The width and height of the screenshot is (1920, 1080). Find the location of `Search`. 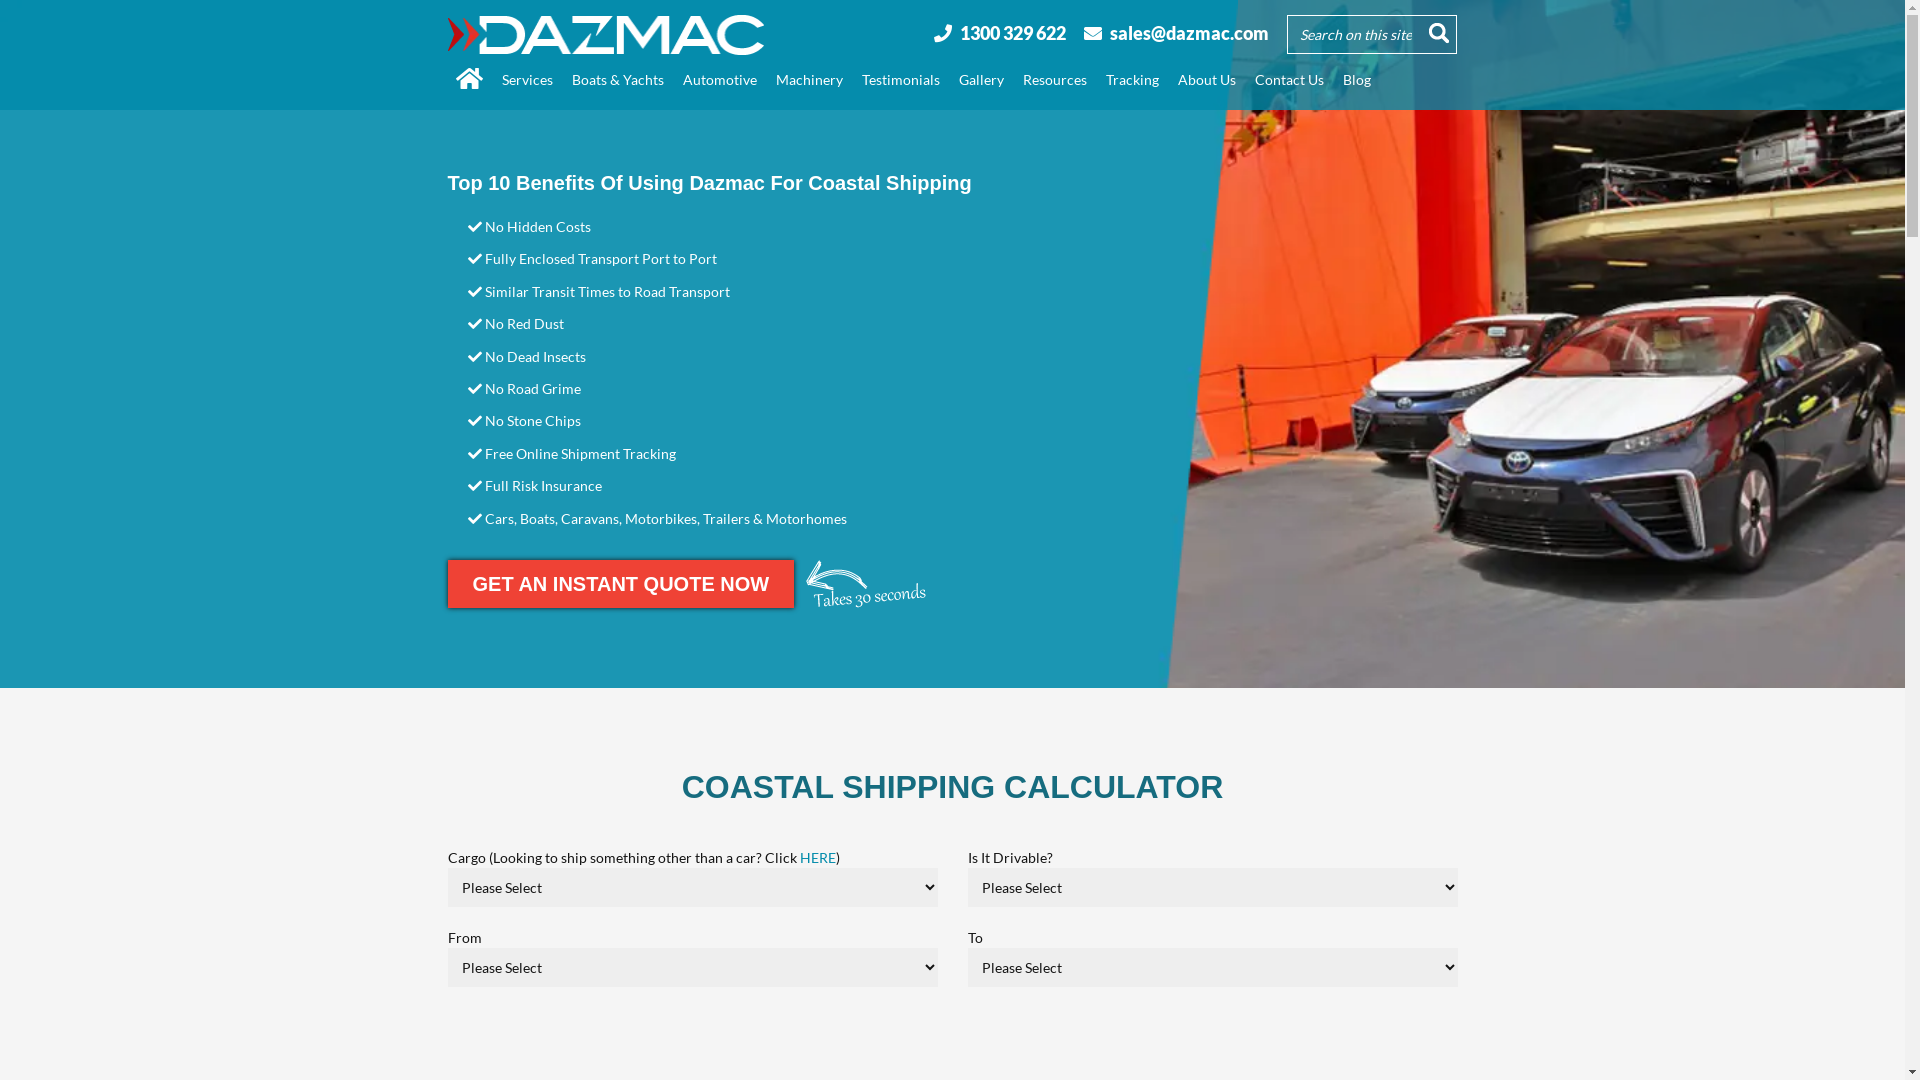

Search is located at coordinates (1439, 33).